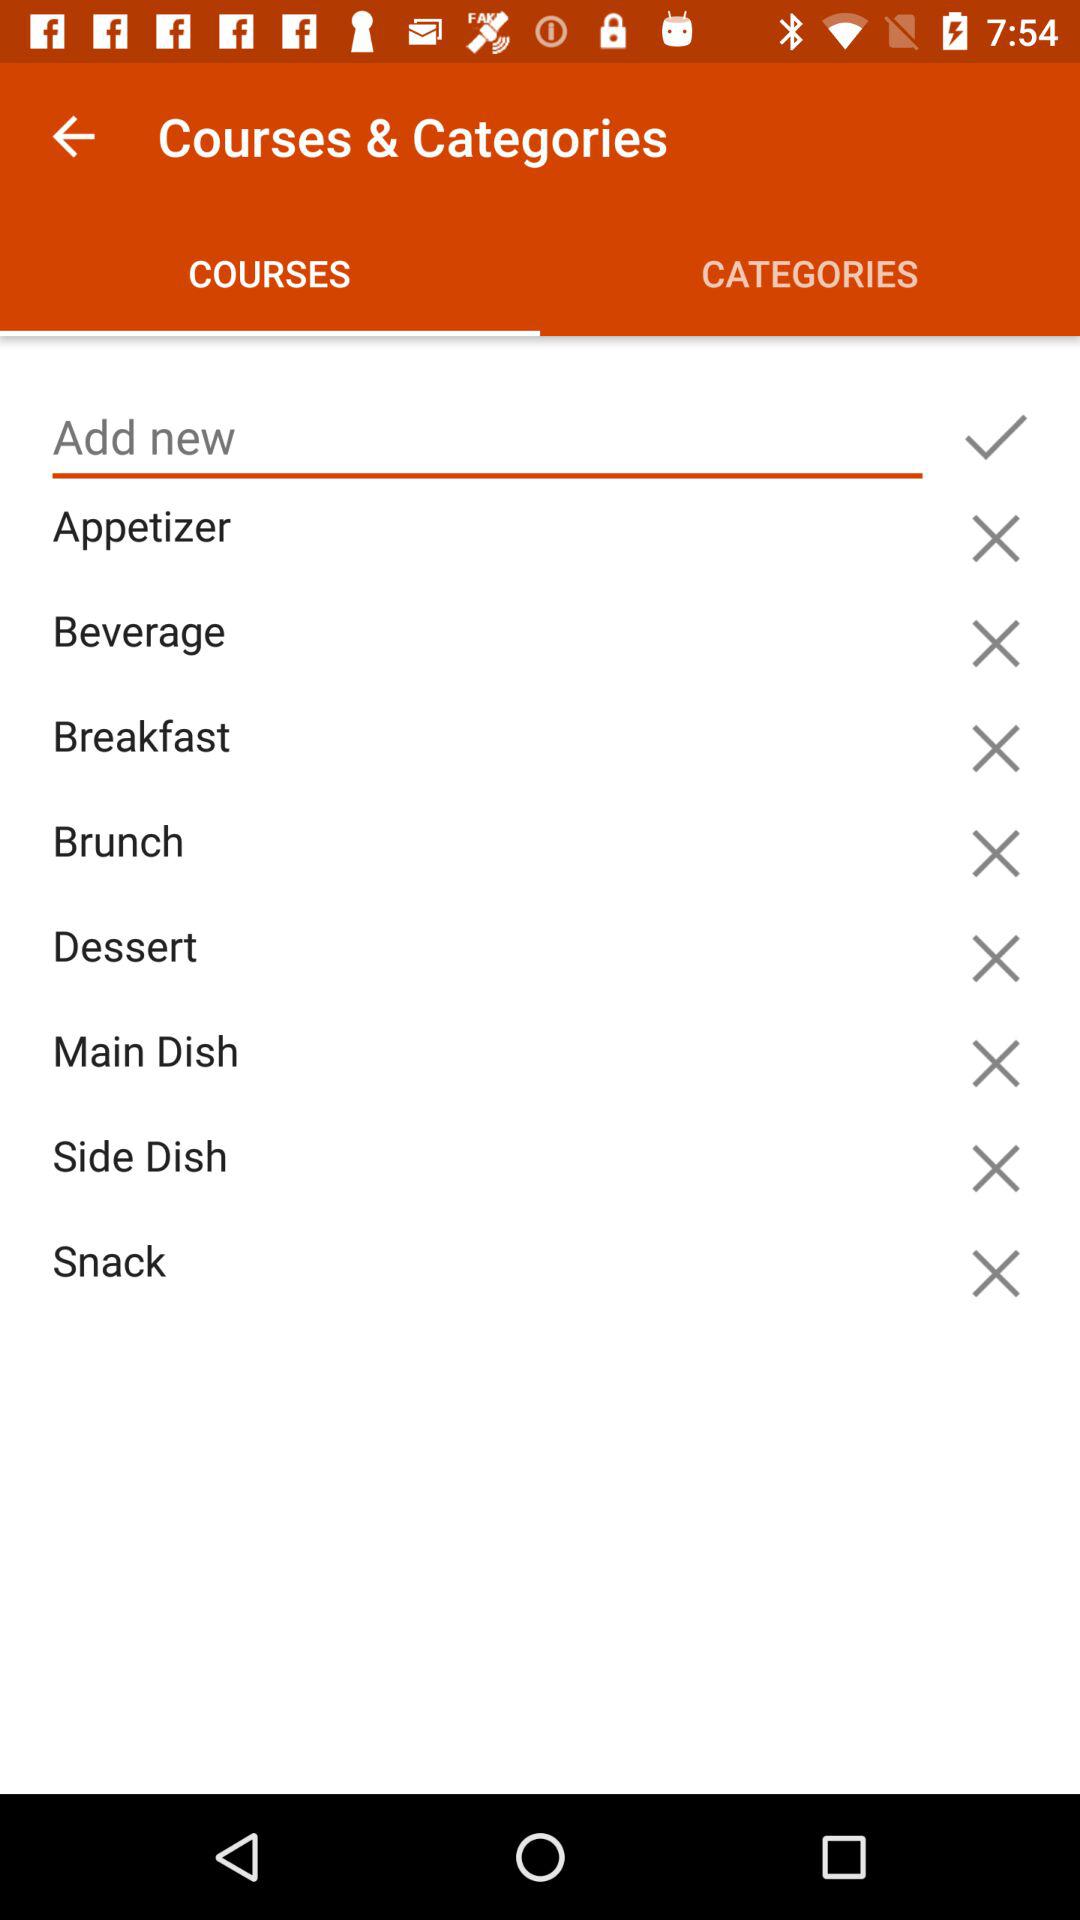 The height and width of the screenshot is (1920, 1080). What do you see at coordinates (492, 968) in the screenshot?
I see `choose icon below the brunch icon` at bounding box center [492, 968].